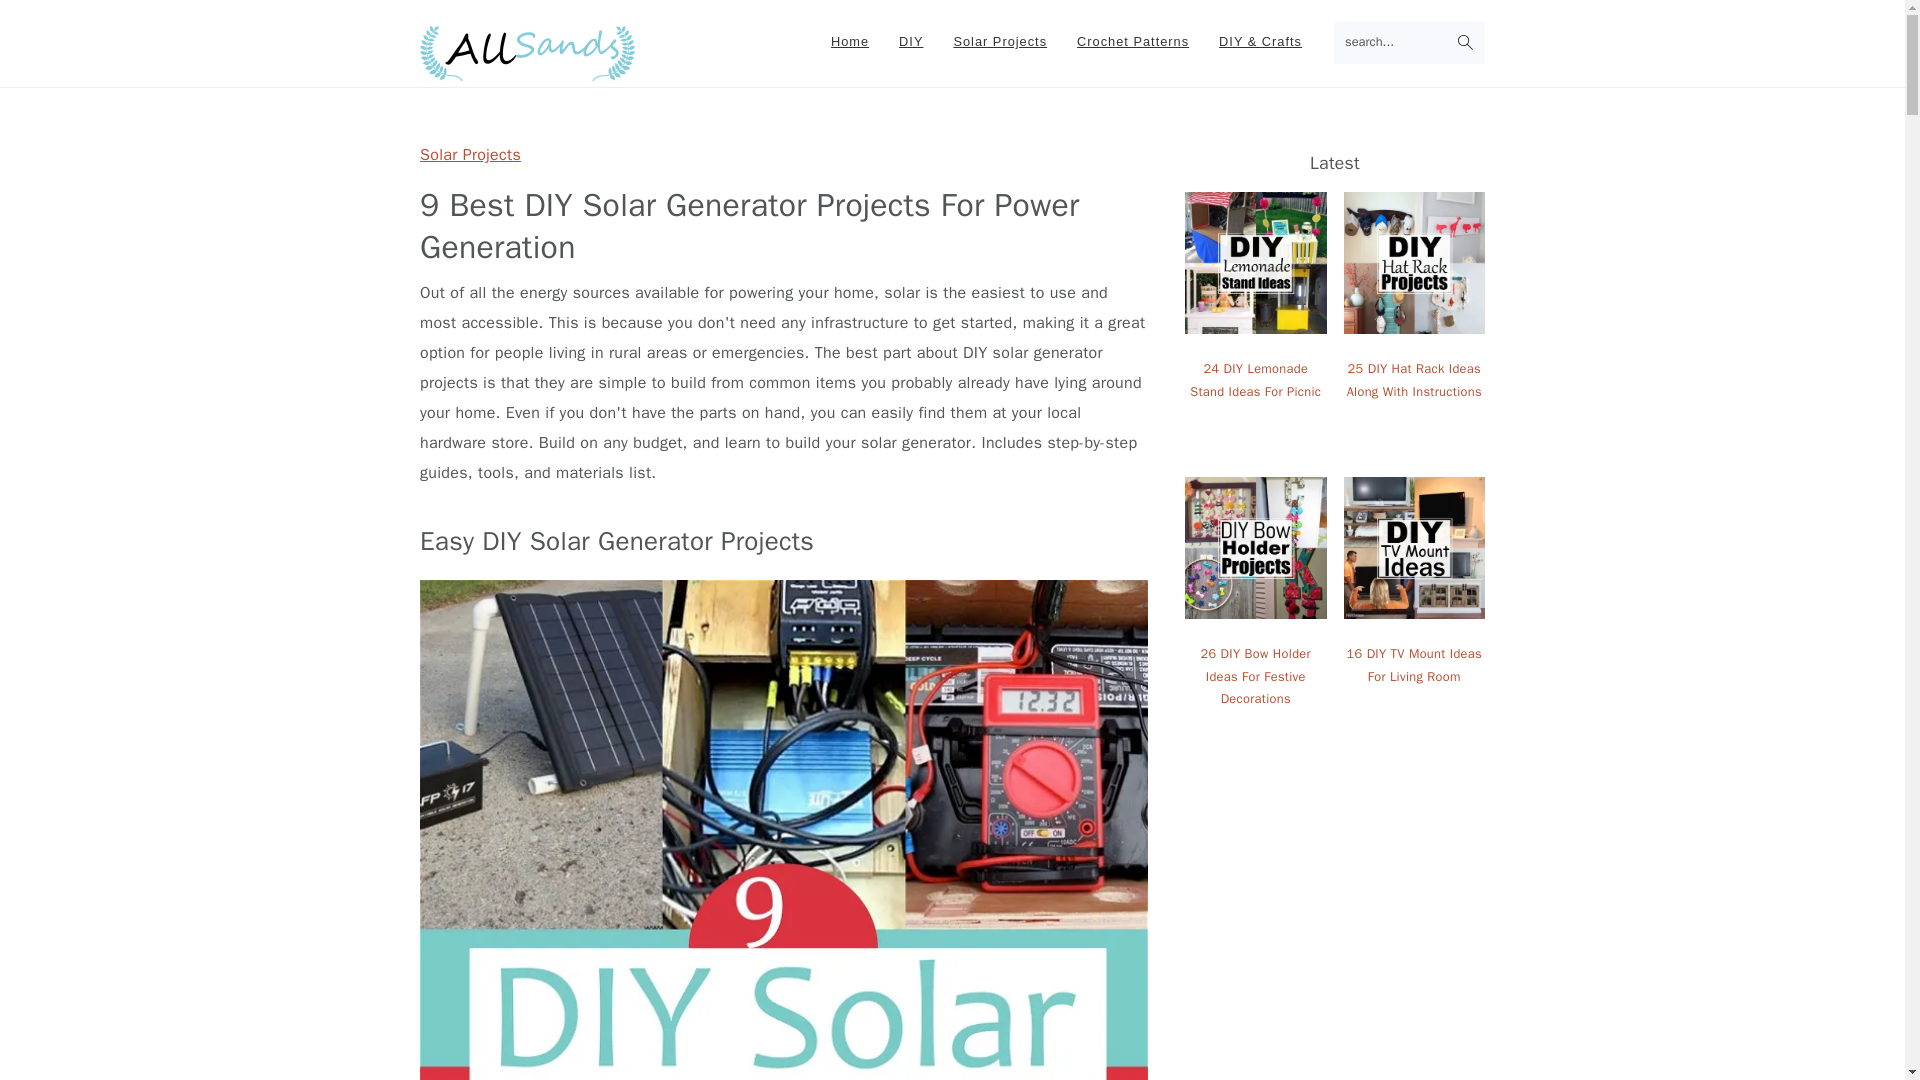  Describe the element at coordinates (1132, 42) in the screenshot. I see `Crochet Patterns` at that location.